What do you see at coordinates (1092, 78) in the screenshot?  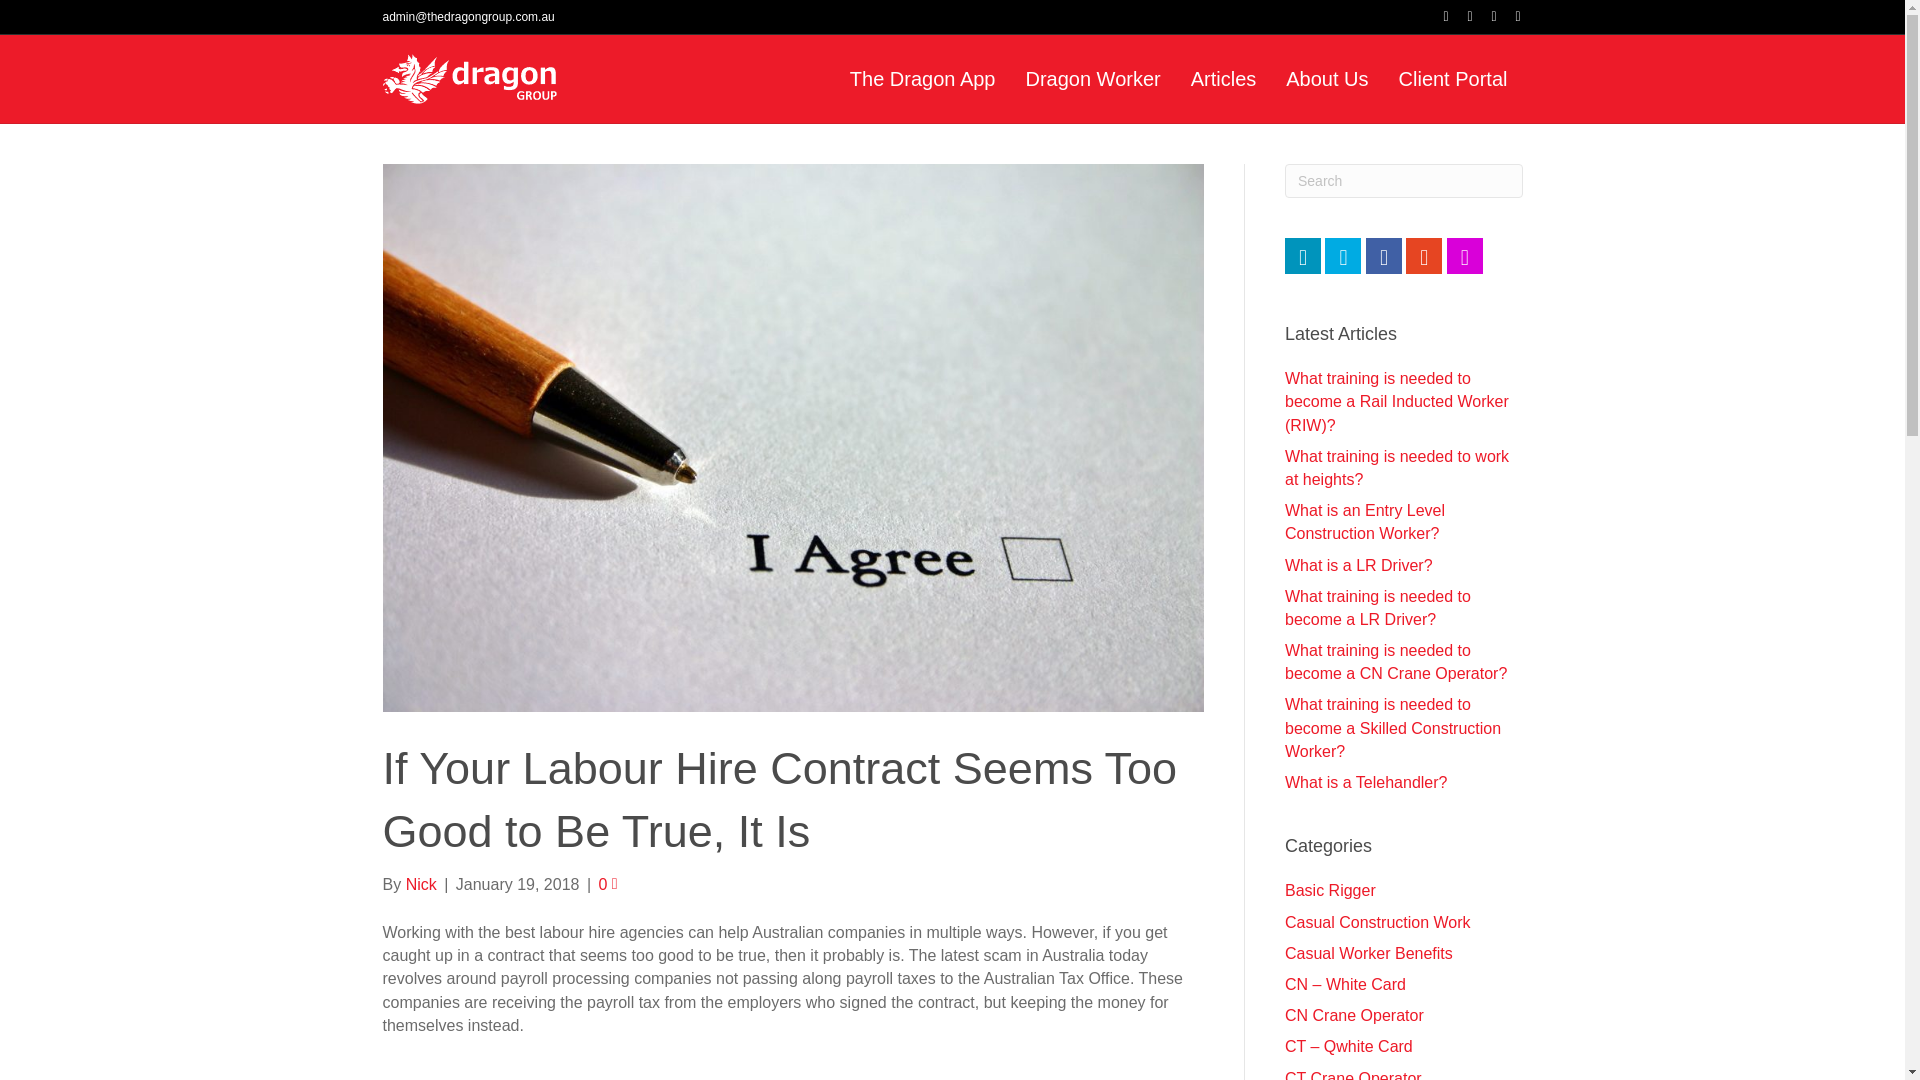 I see `Dragon Worker` at bounding box center [1092, 78].